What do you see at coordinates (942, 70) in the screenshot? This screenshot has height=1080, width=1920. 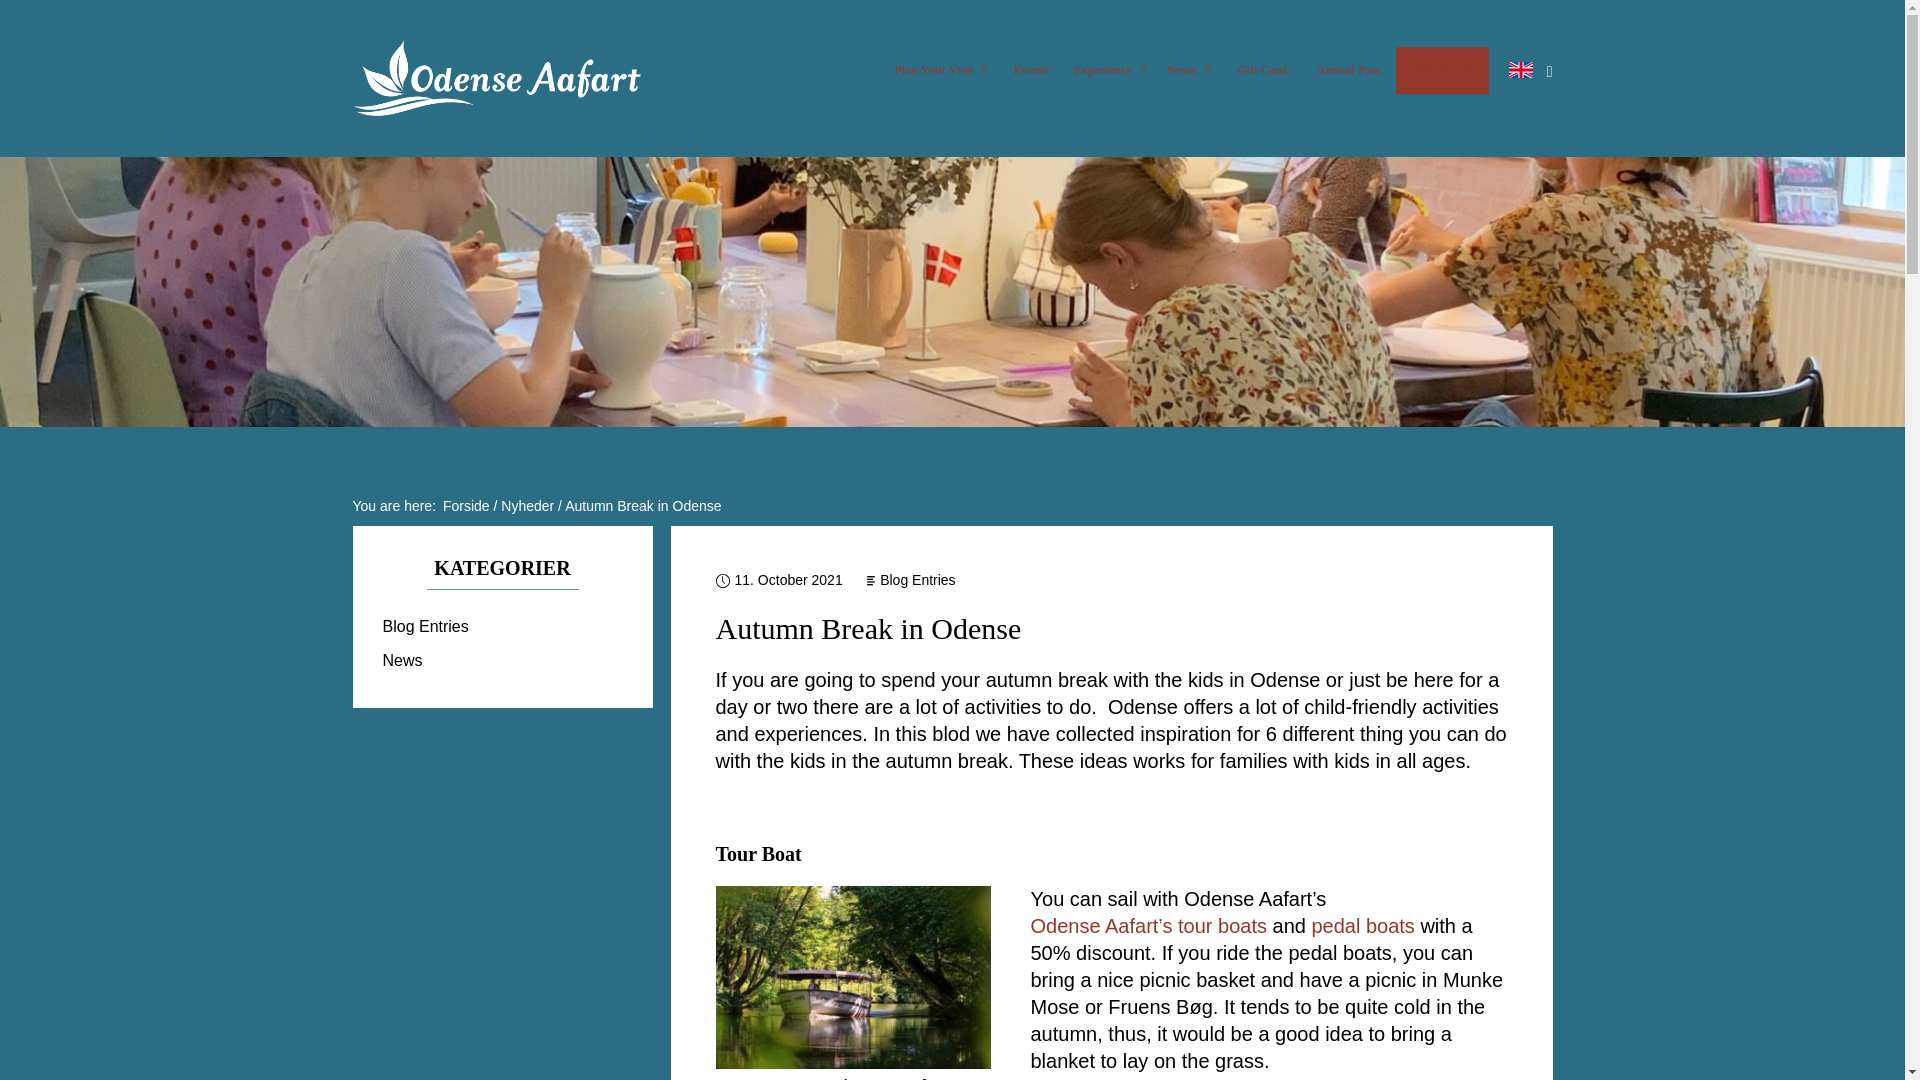 I see `Plan Your Visit` at bounding box center [942, 70].